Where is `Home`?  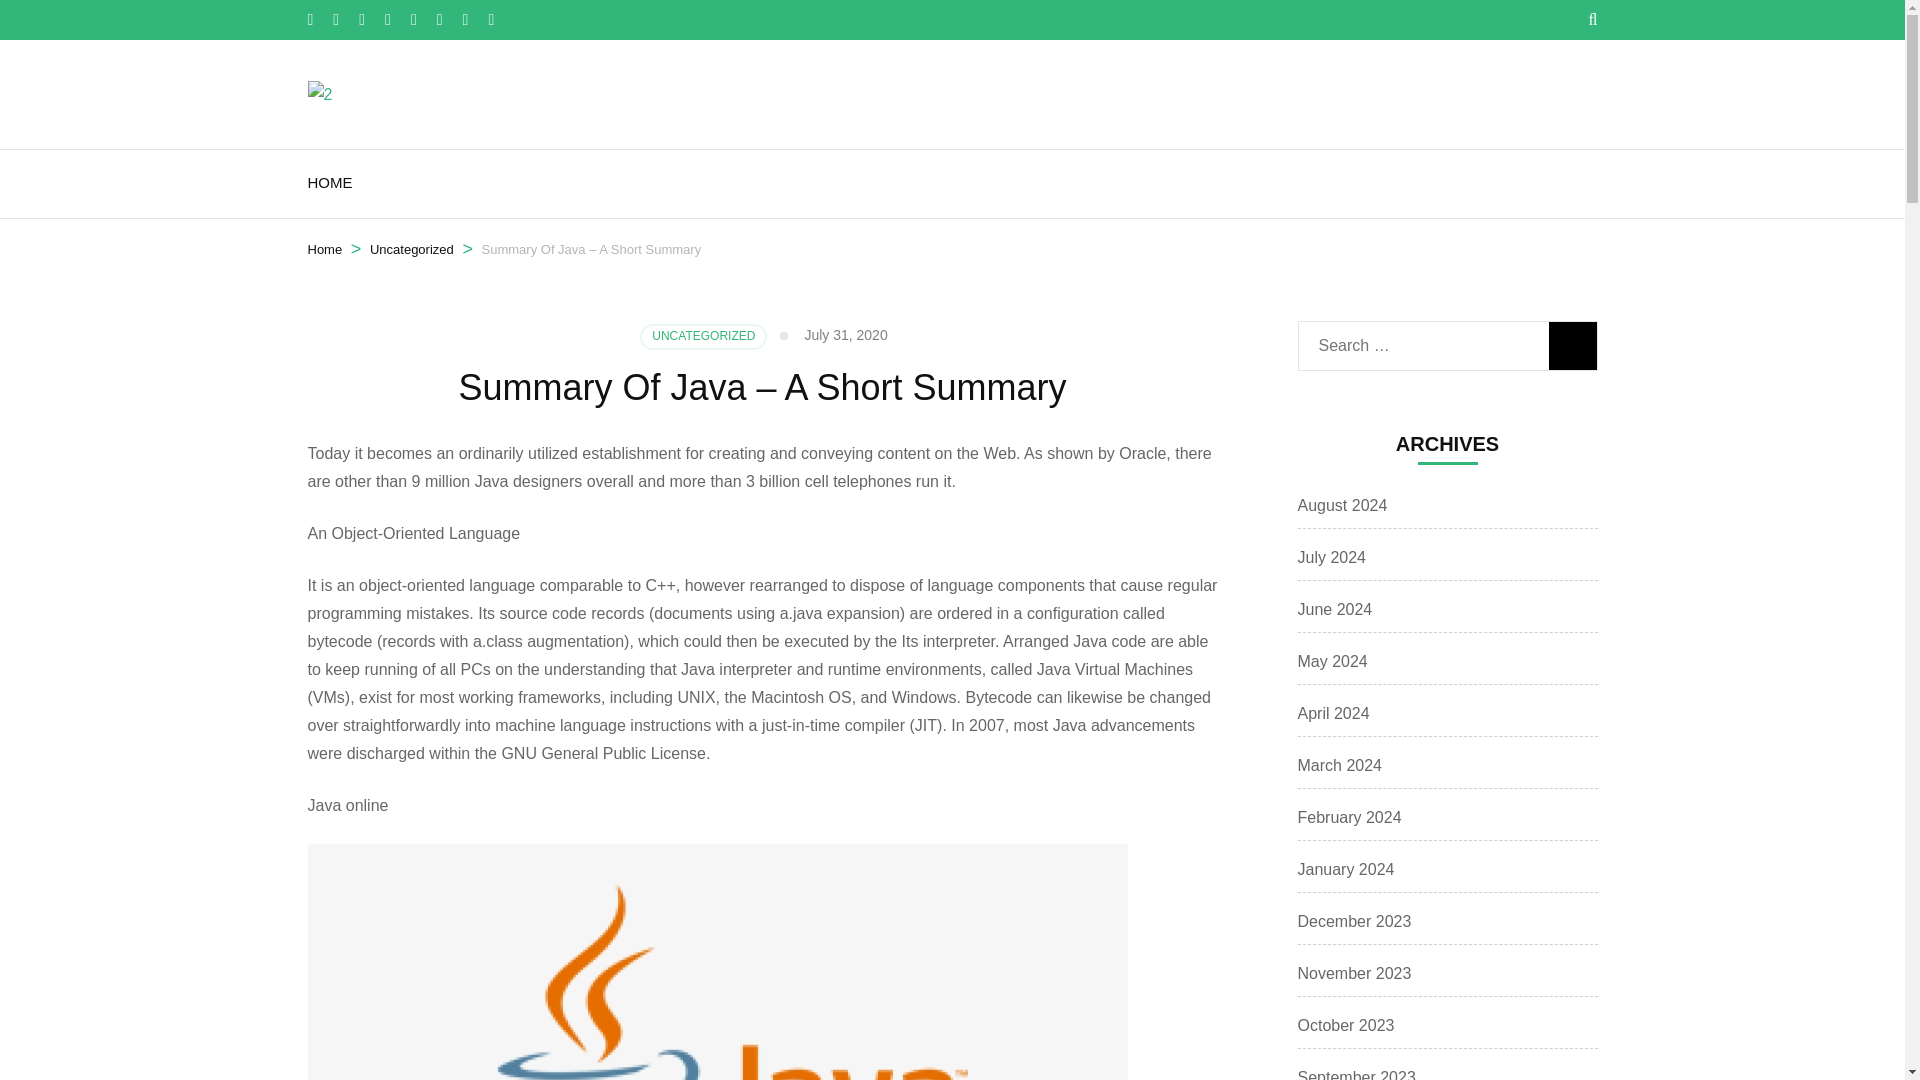 Home is located at coordinates (325, 250).